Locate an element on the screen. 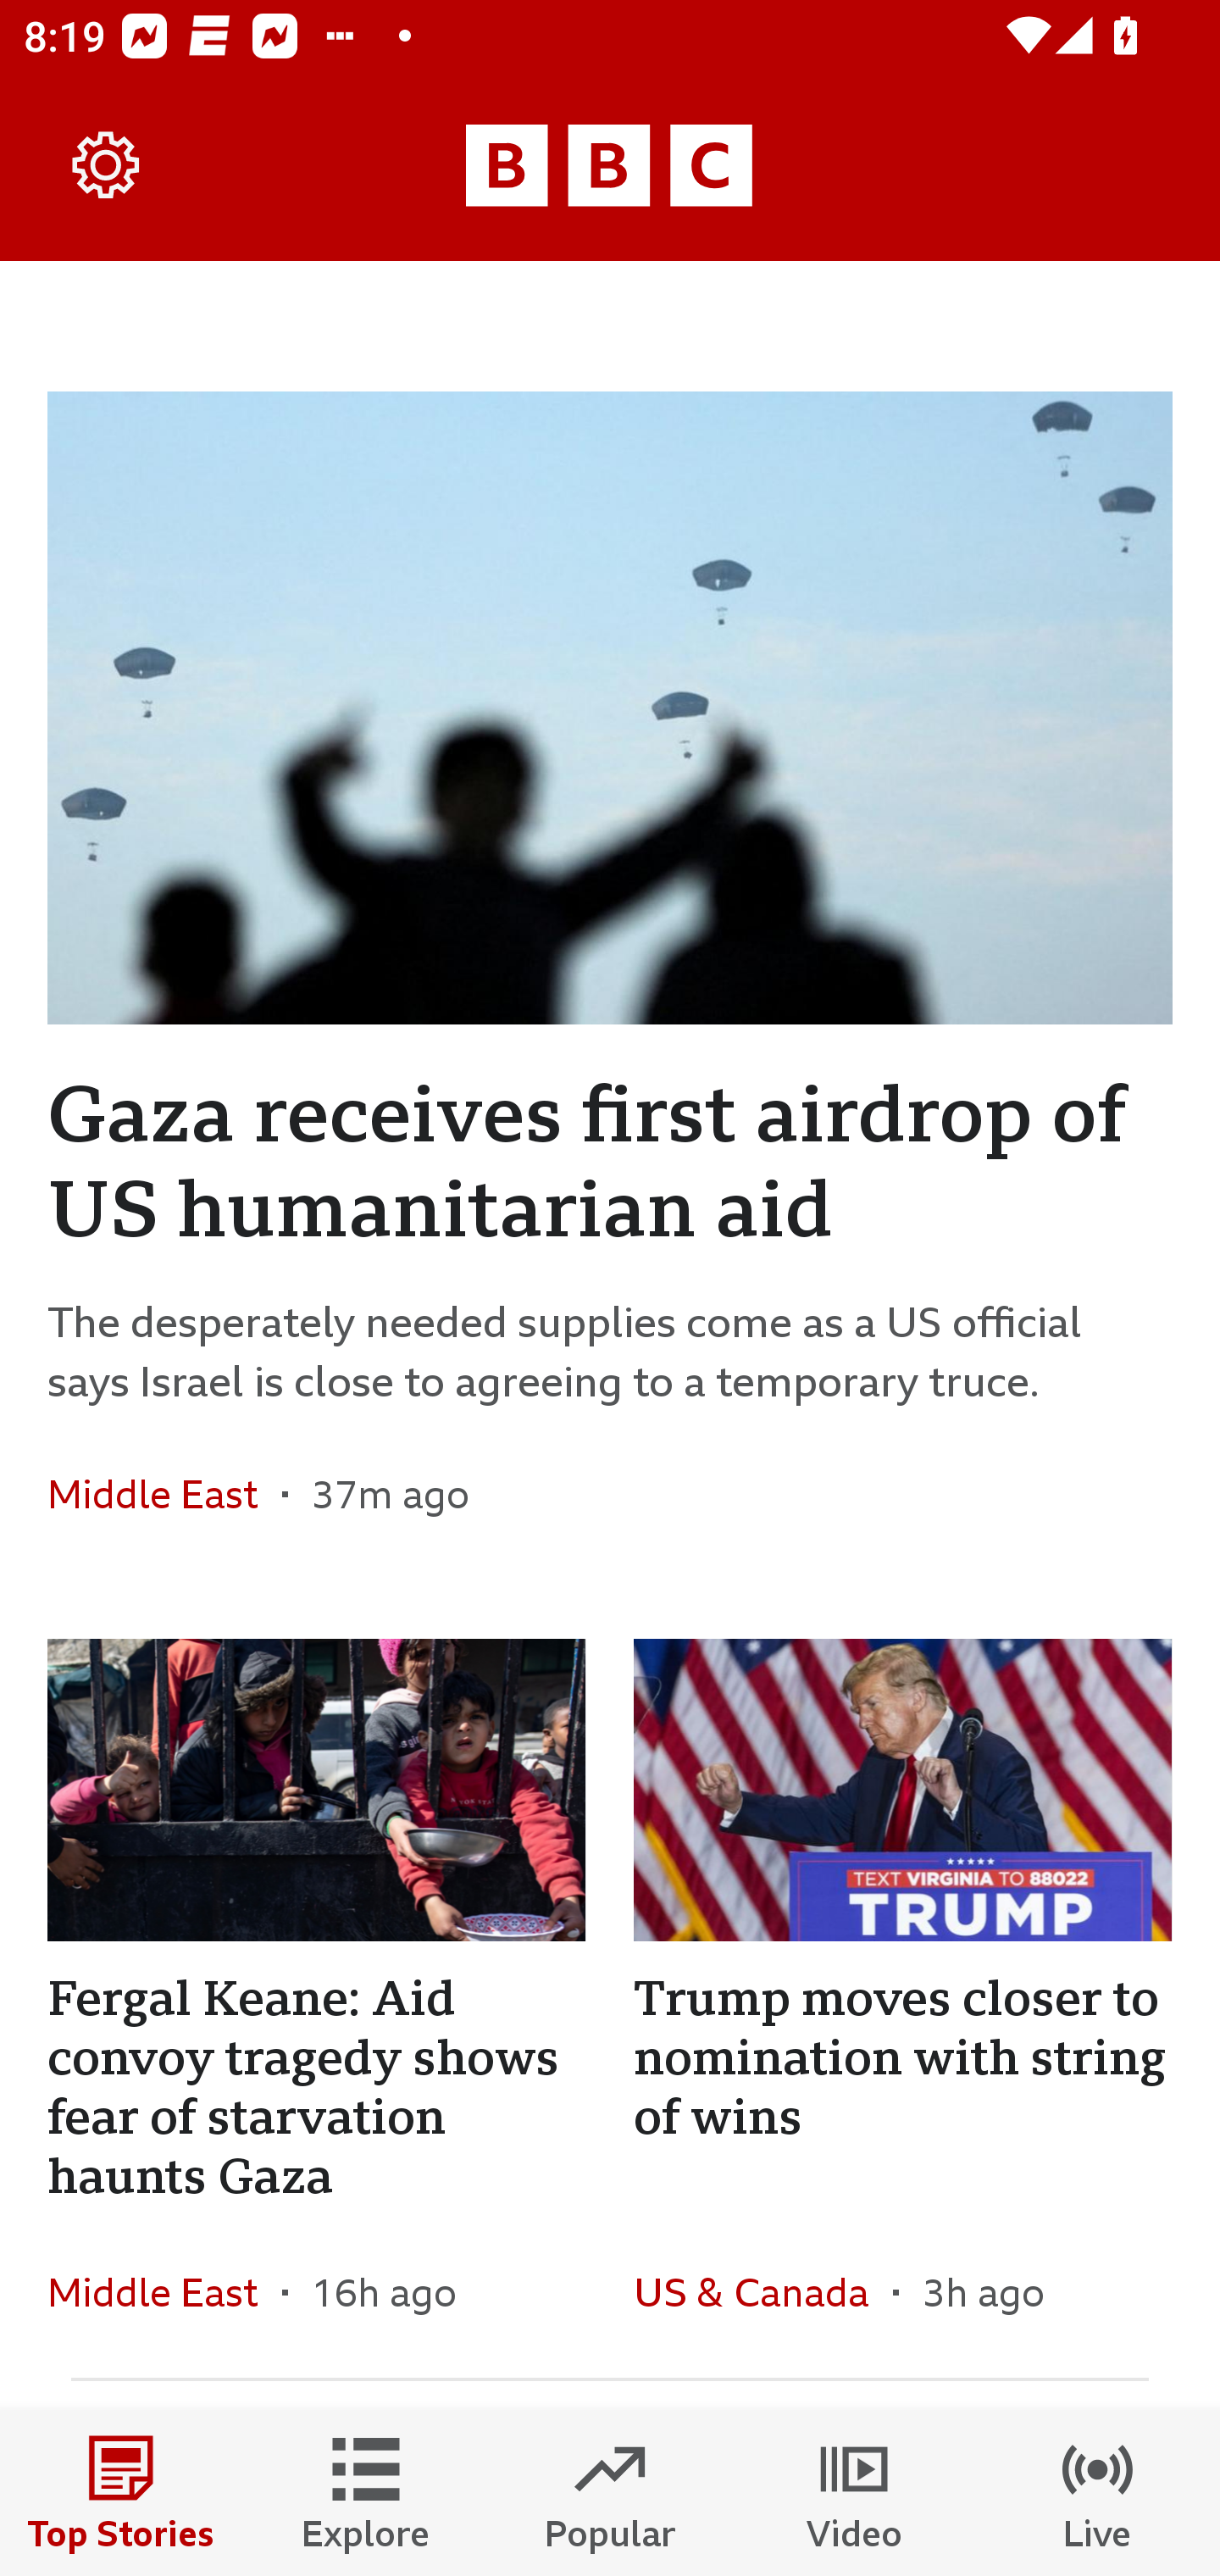  Live is located at coordinates (1098, 2493).